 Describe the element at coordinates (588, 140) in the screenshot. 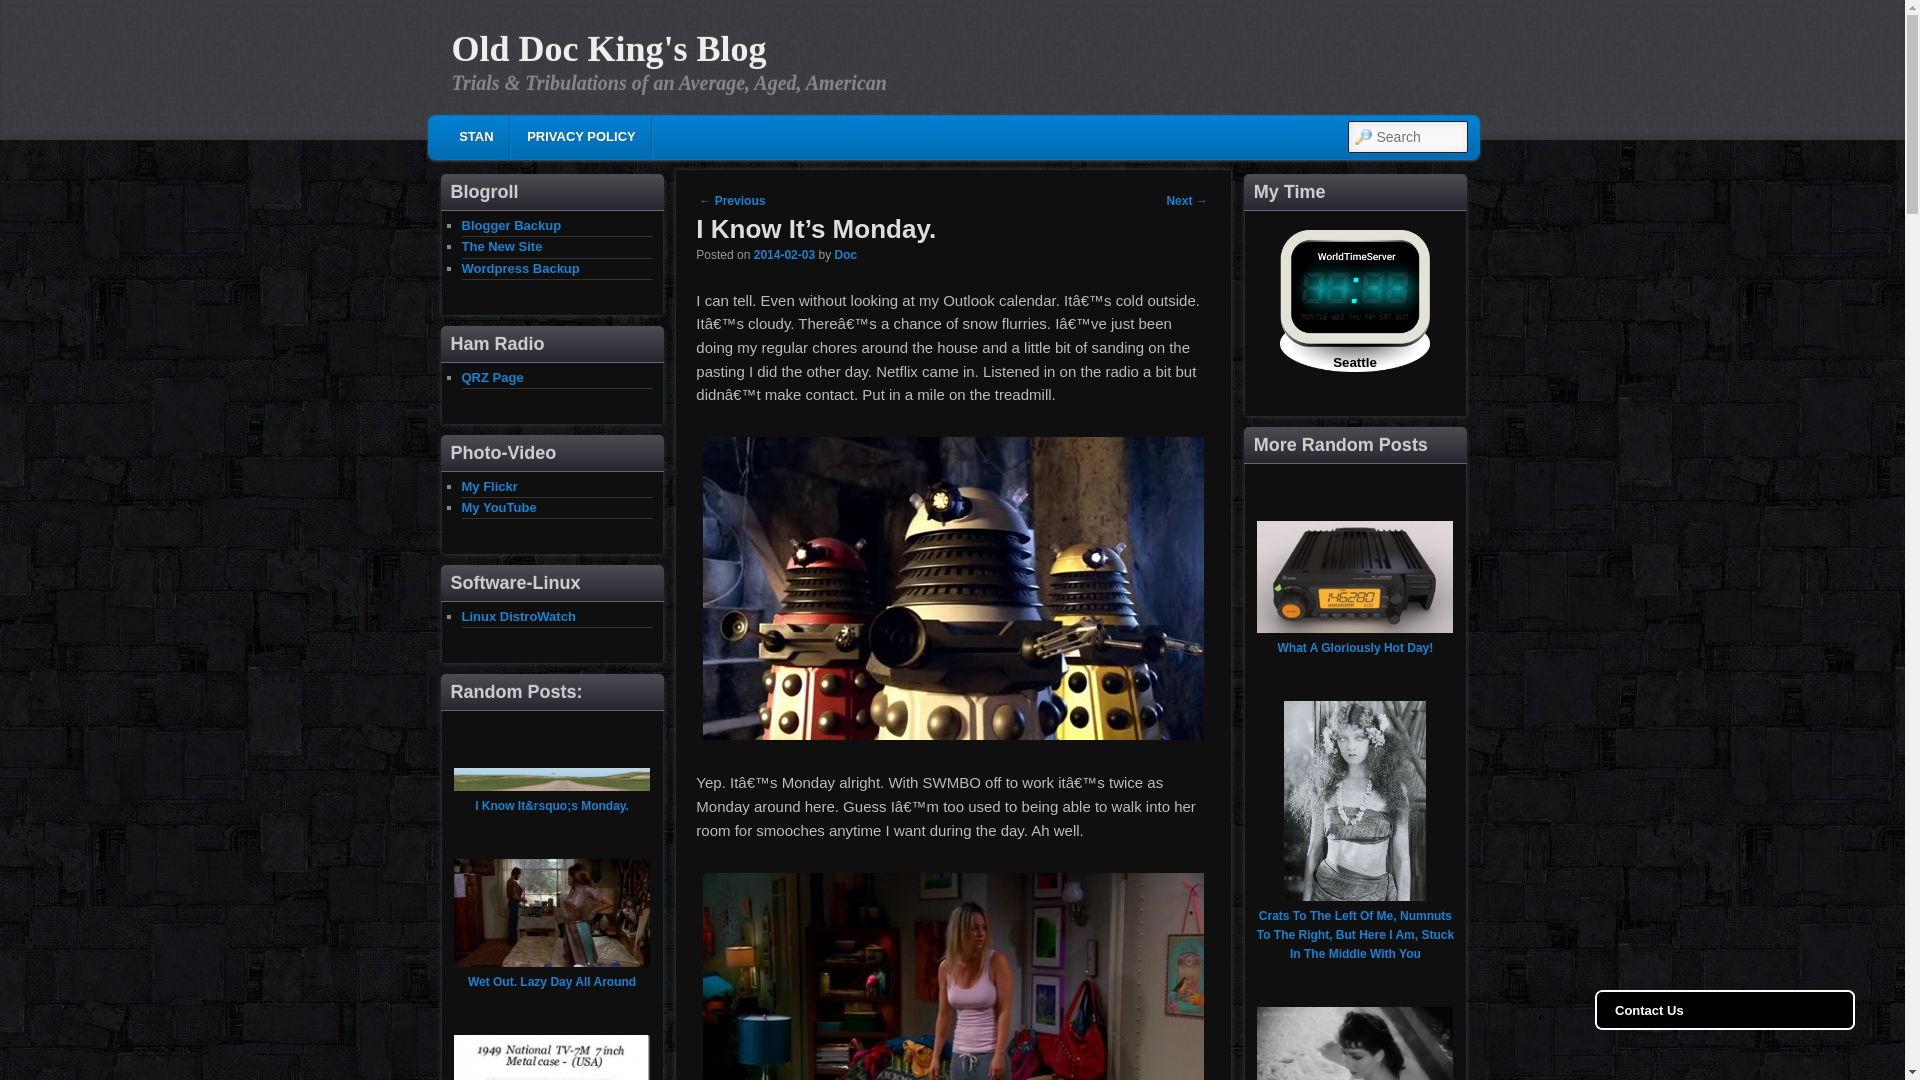

I see `Skip to secondary content` at that location.